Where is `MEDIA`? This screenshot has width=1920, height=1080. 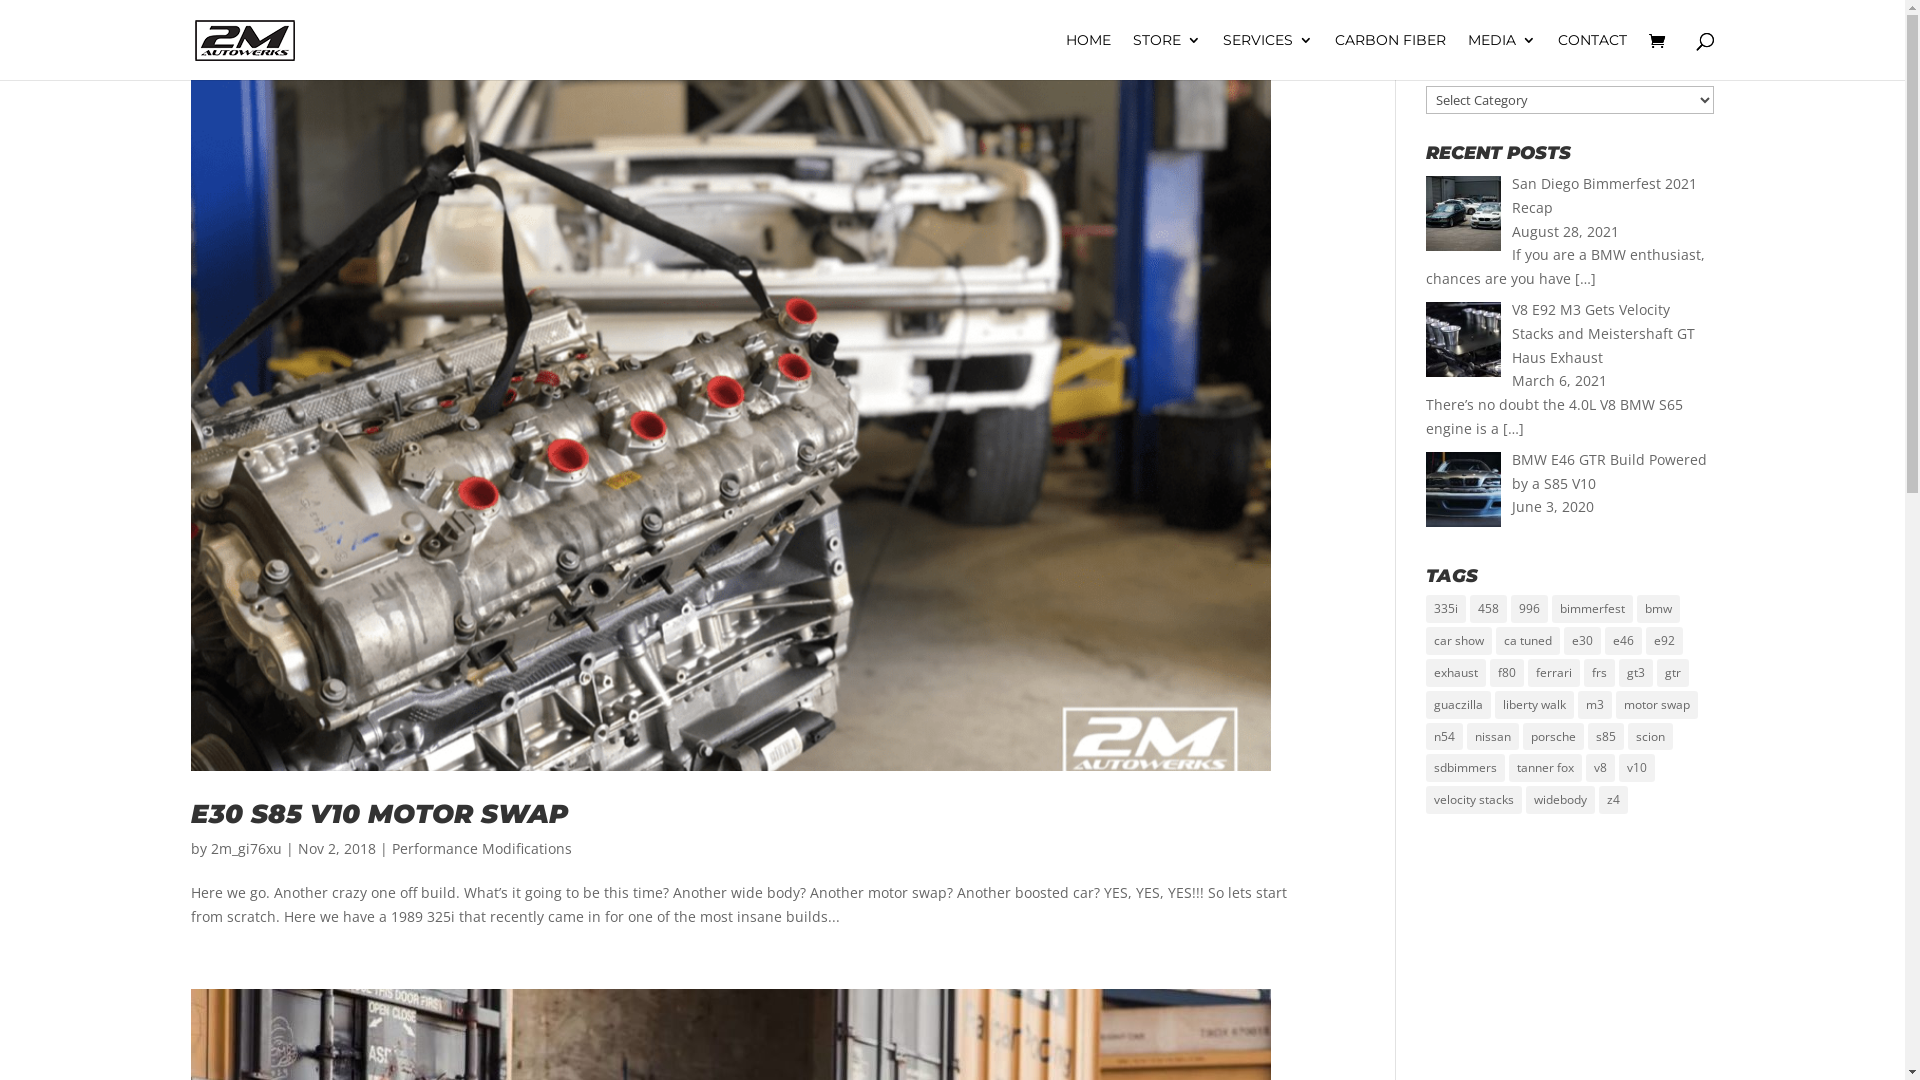
MEDIA is located at coordinates (1502, 56).